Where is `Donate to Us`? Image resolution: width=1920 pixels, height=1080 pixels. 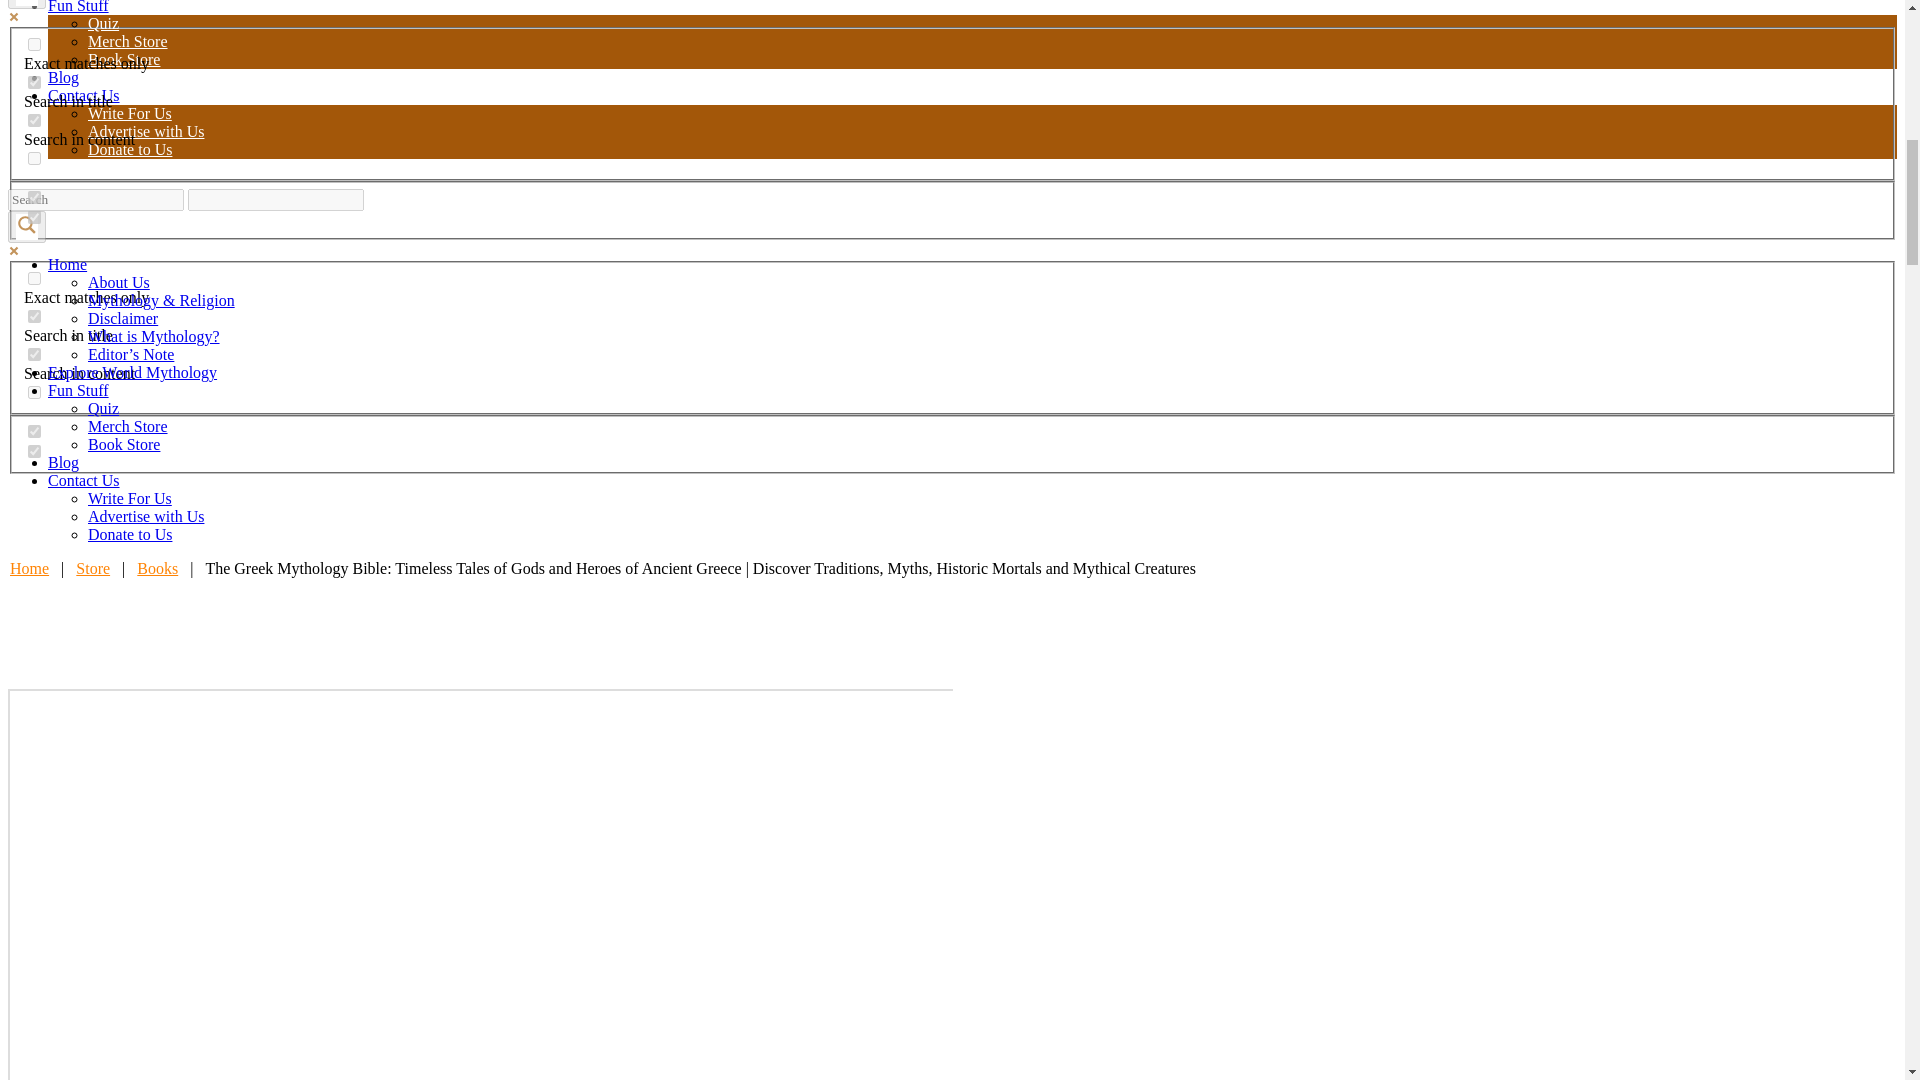 Donate to Us is located at coordinates (130, 149).